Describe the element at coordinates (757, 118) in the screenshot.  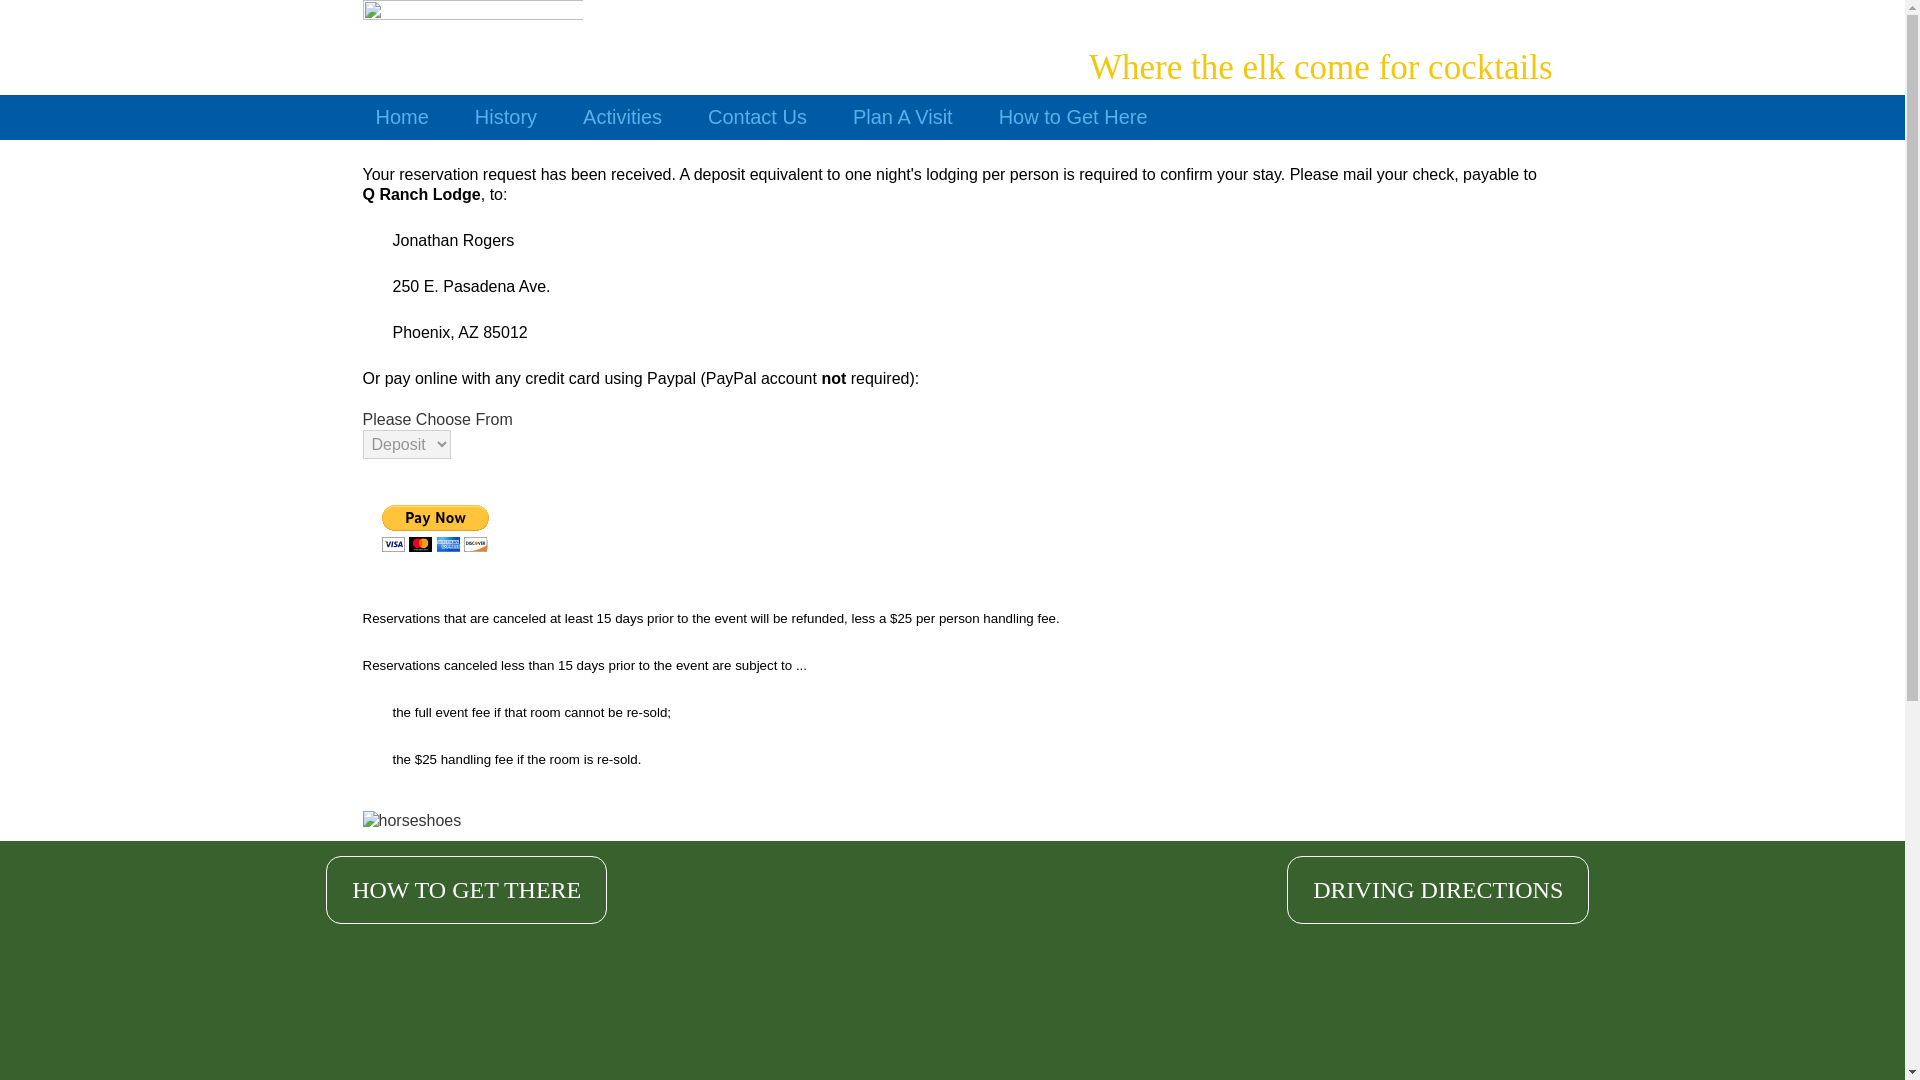
I see `Contact Us` at that location.